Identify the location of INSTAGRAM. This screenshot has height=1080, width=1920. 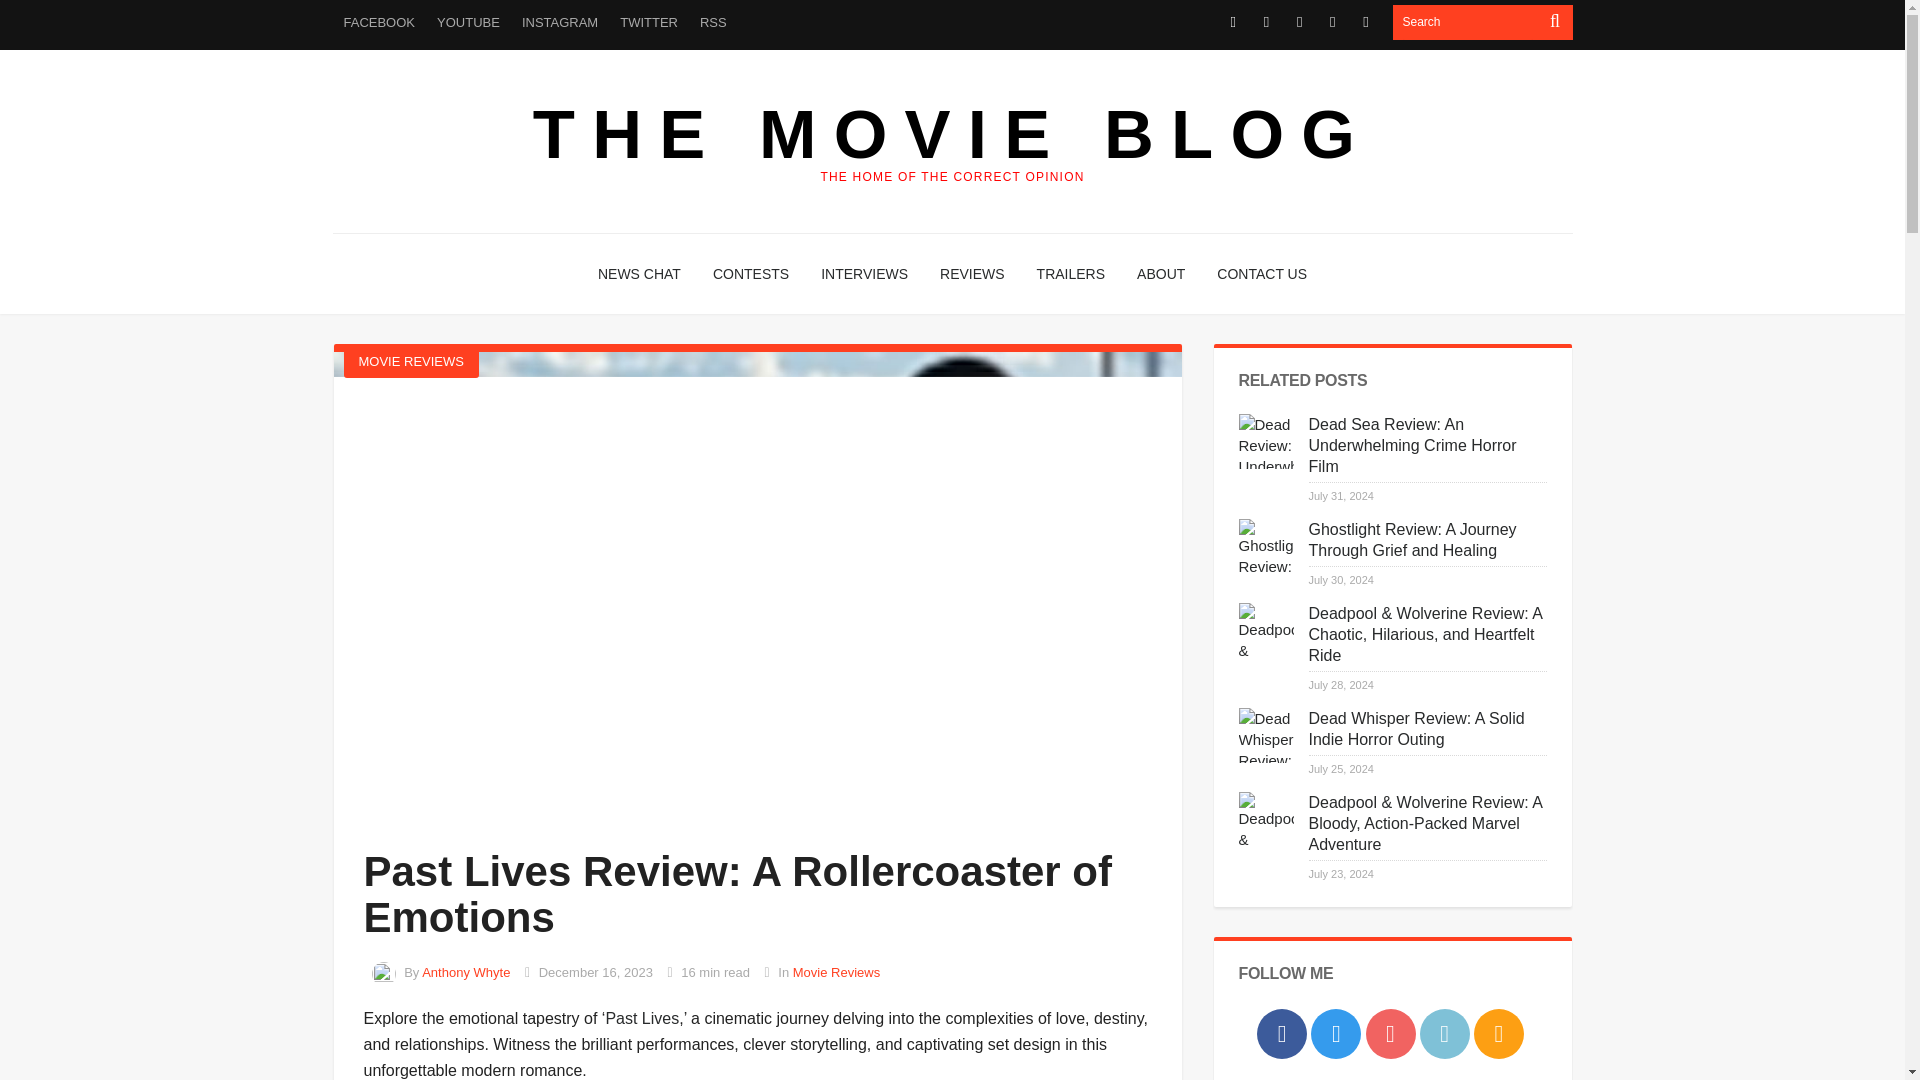
(559, 22).